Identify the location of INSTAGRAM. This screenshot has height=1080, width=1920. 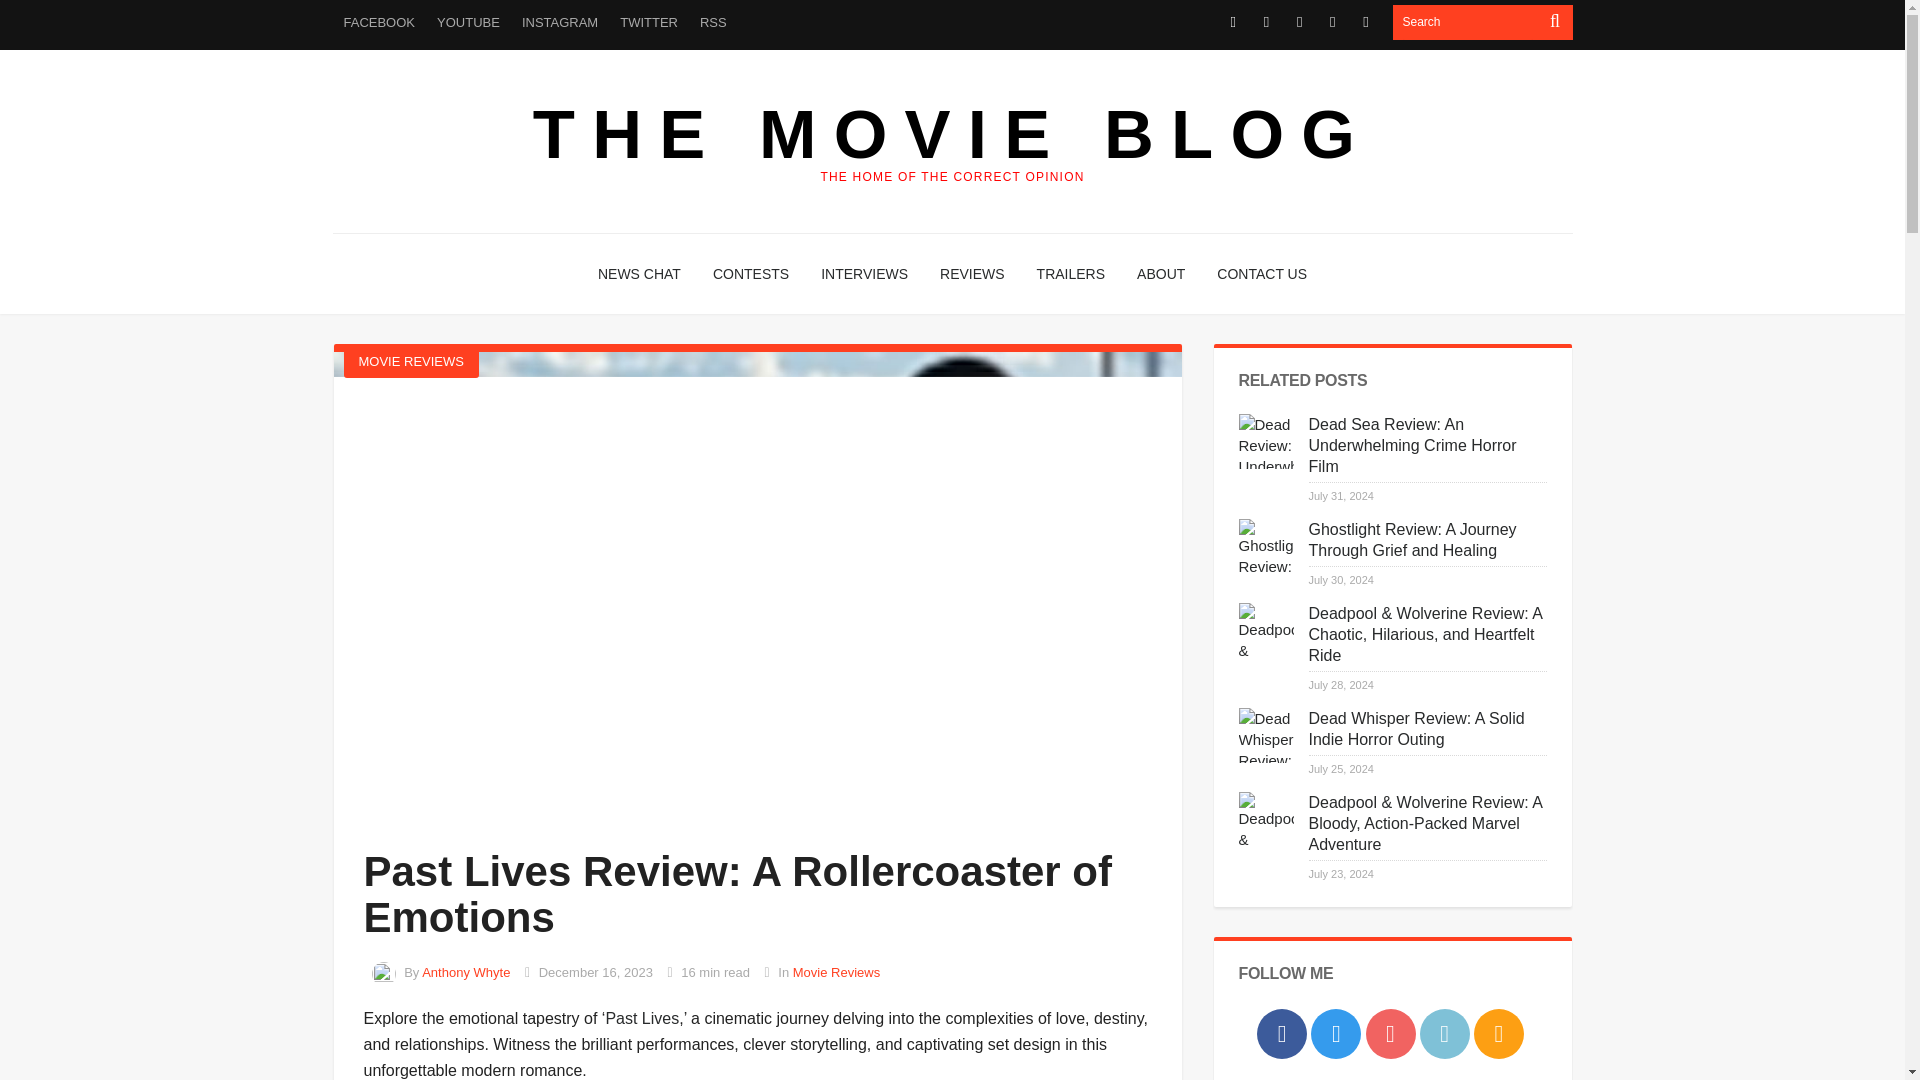
(559, 22).